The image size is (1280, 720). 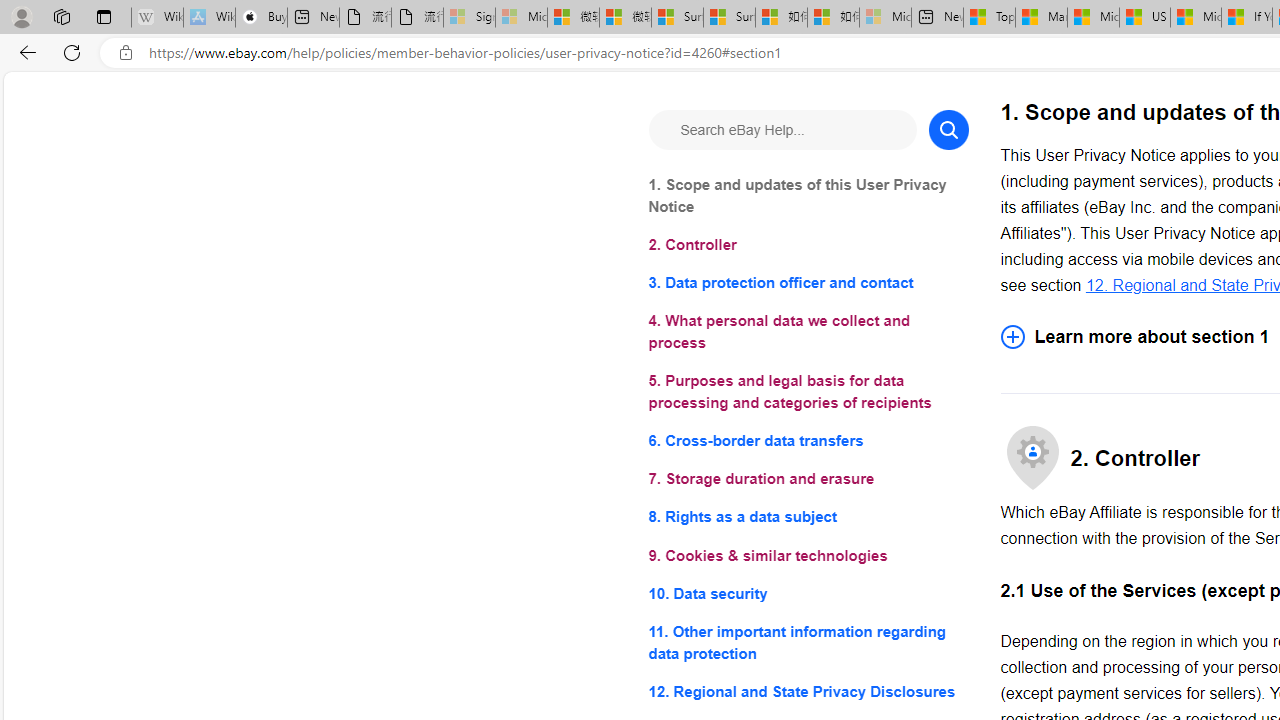 What do you see at coordinates (808, 642) in the screenshot?
I see `11. Other important information regarding data protection` at bounding box center [808, 642].